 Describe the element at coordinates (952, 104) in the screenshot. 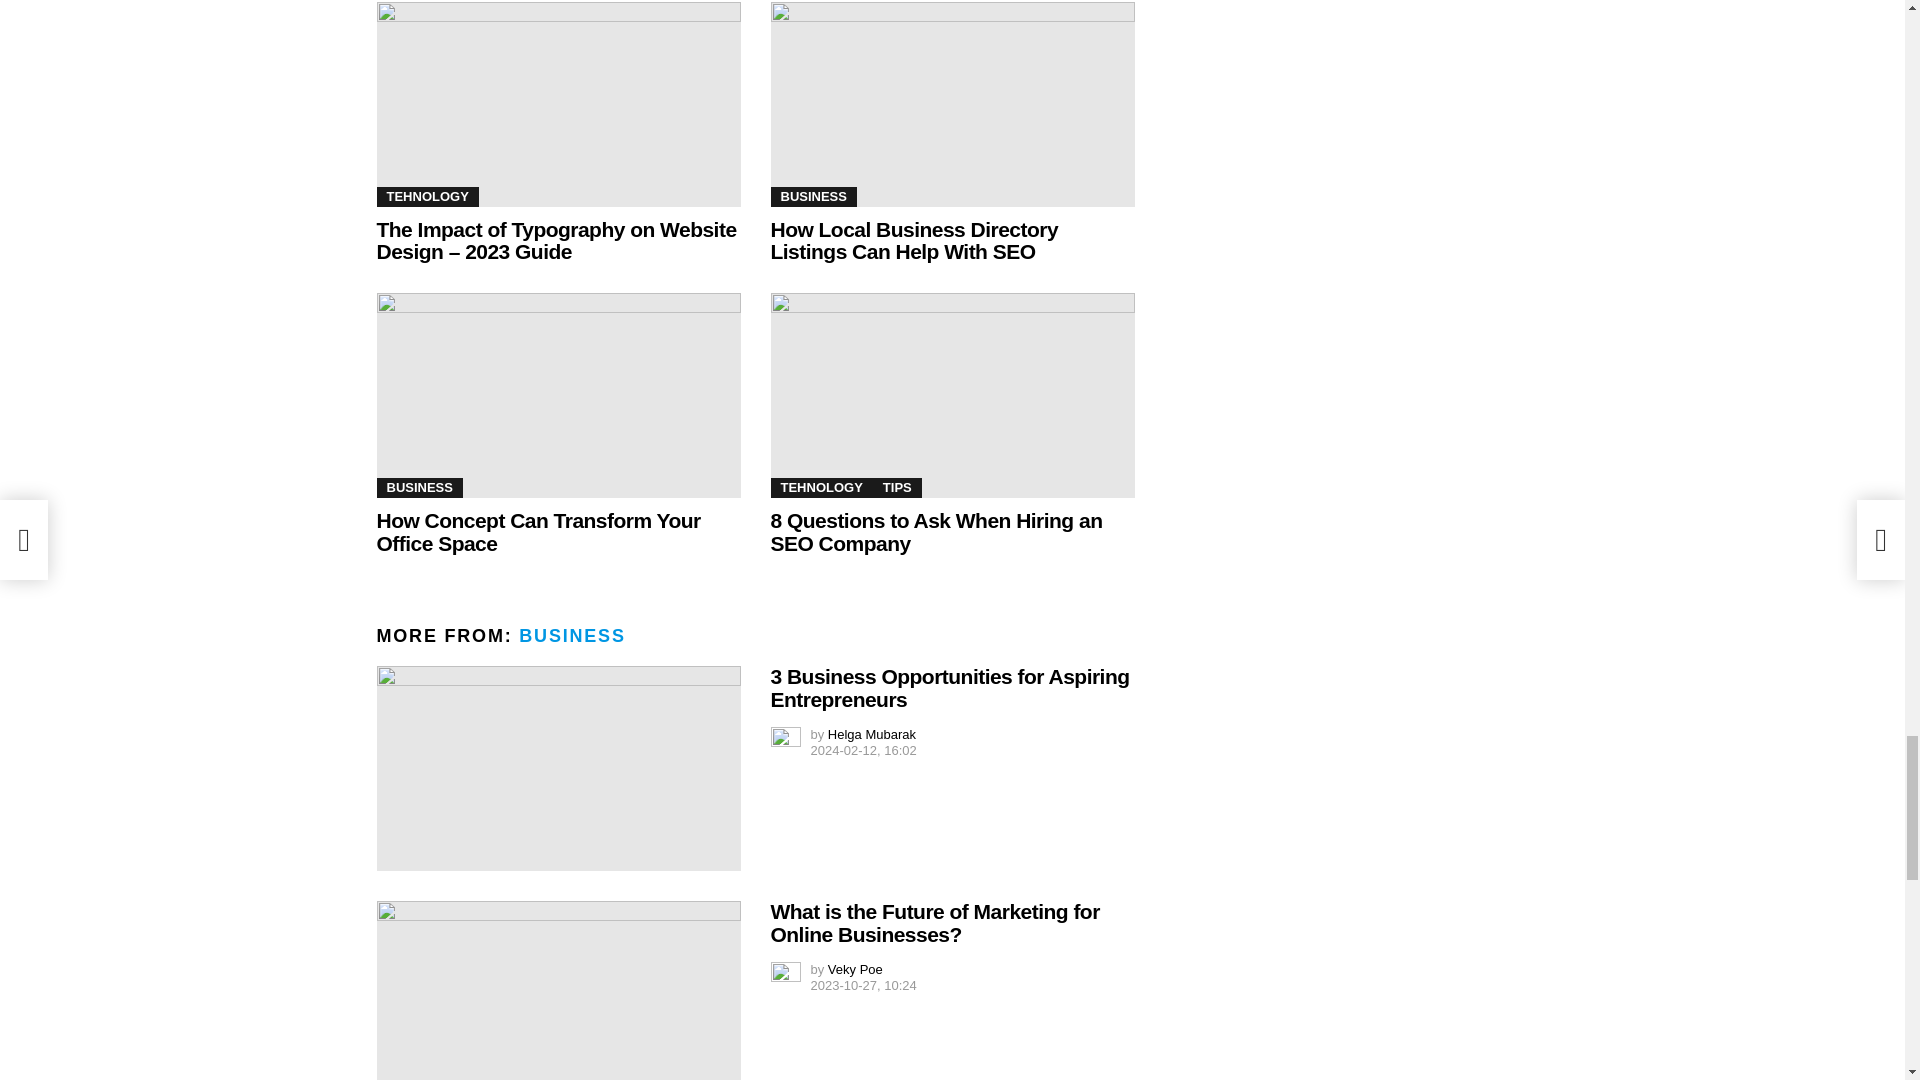

I see `How Local Business Directory Listings Can Help With SEO` at that location.